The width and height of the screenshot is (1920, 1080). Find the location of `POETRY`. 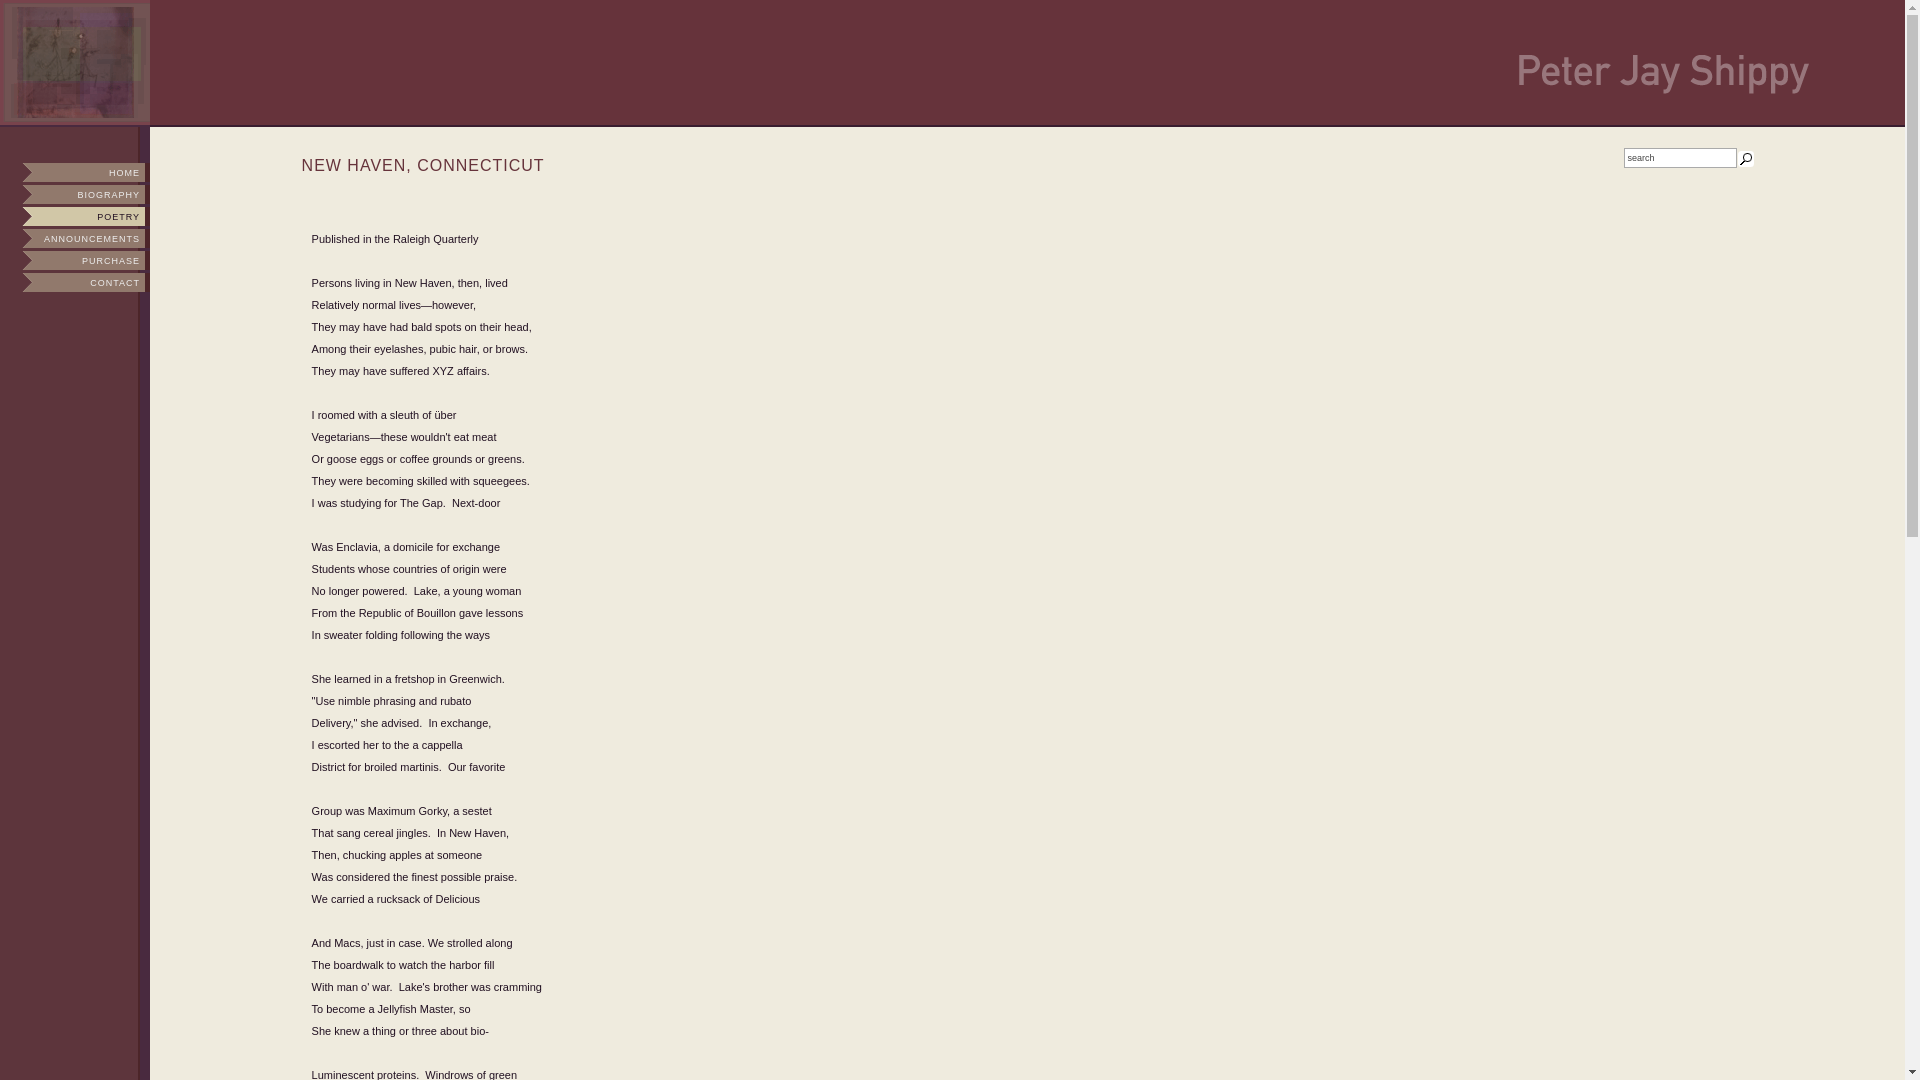

POETRY is located at coordinates (74, 216).